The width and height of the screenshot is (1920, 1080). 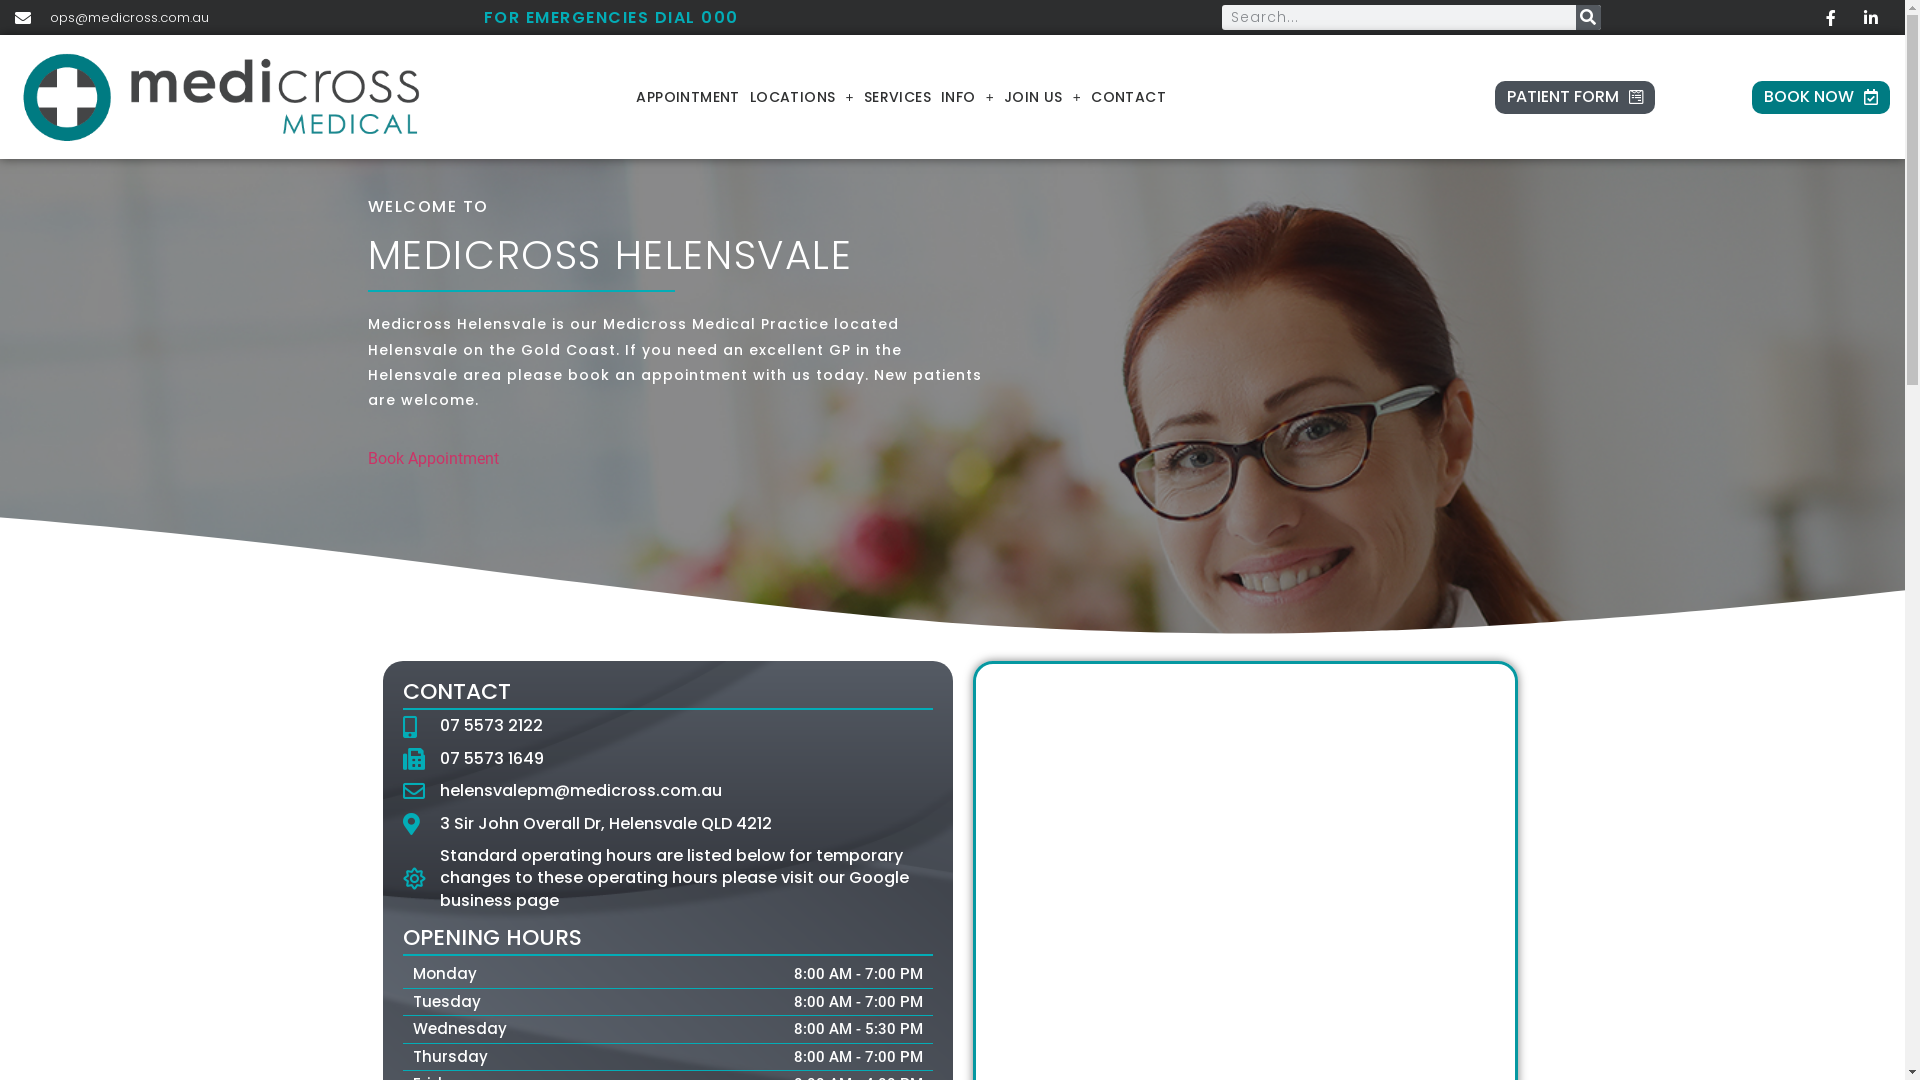 What do you see at coordinates (667, 726) in the screenshot?
I see `07 5573 2122` at bounding box center [667, 726].